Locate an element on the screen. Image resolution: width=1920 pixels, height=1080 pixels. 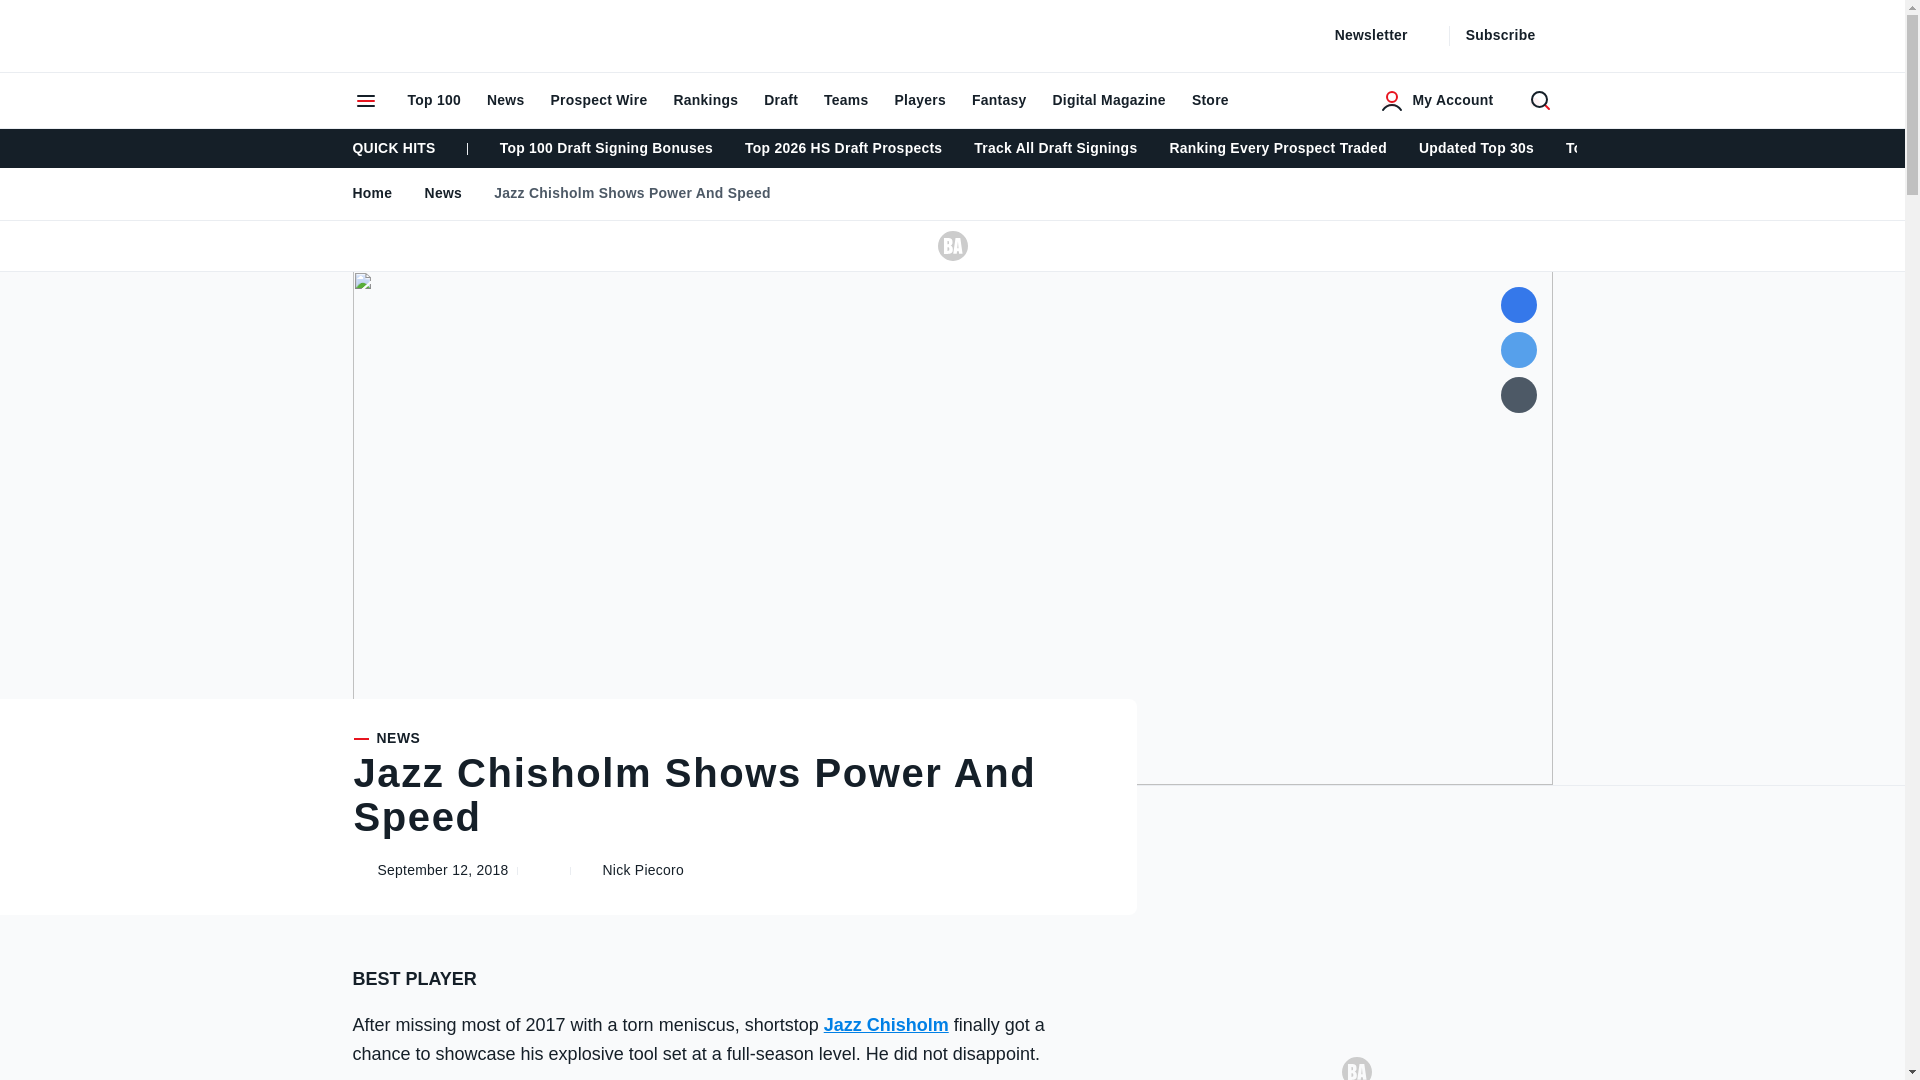
Rankings is located at coordinates (705, 100).